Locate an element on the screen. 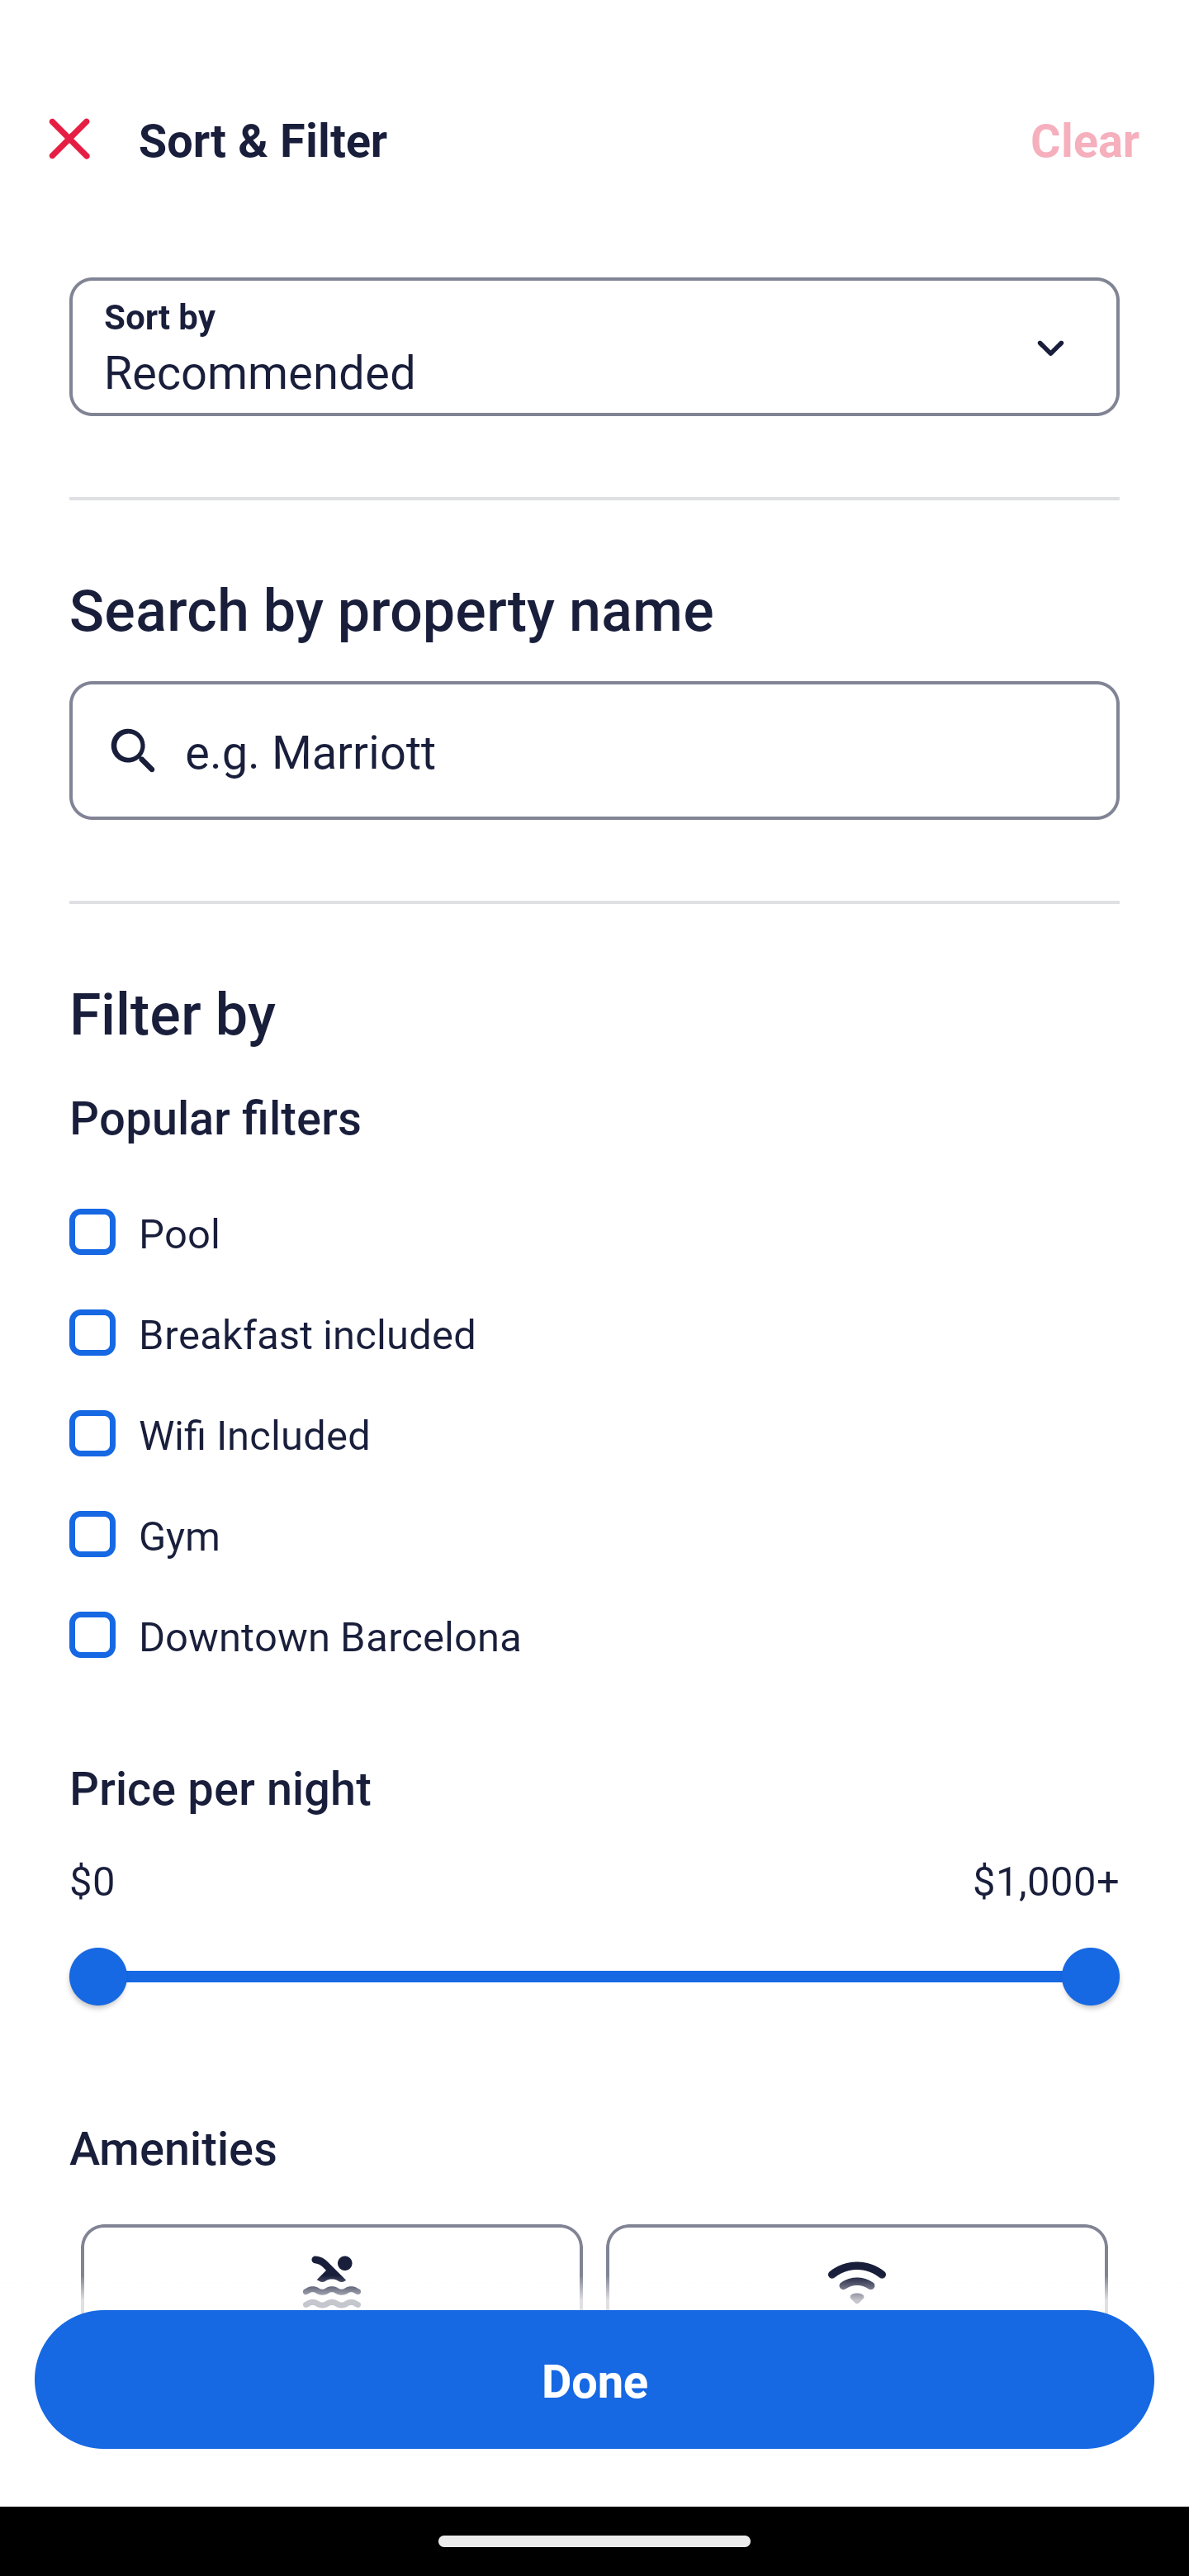  Clear is located at coordinates (1085, 139).